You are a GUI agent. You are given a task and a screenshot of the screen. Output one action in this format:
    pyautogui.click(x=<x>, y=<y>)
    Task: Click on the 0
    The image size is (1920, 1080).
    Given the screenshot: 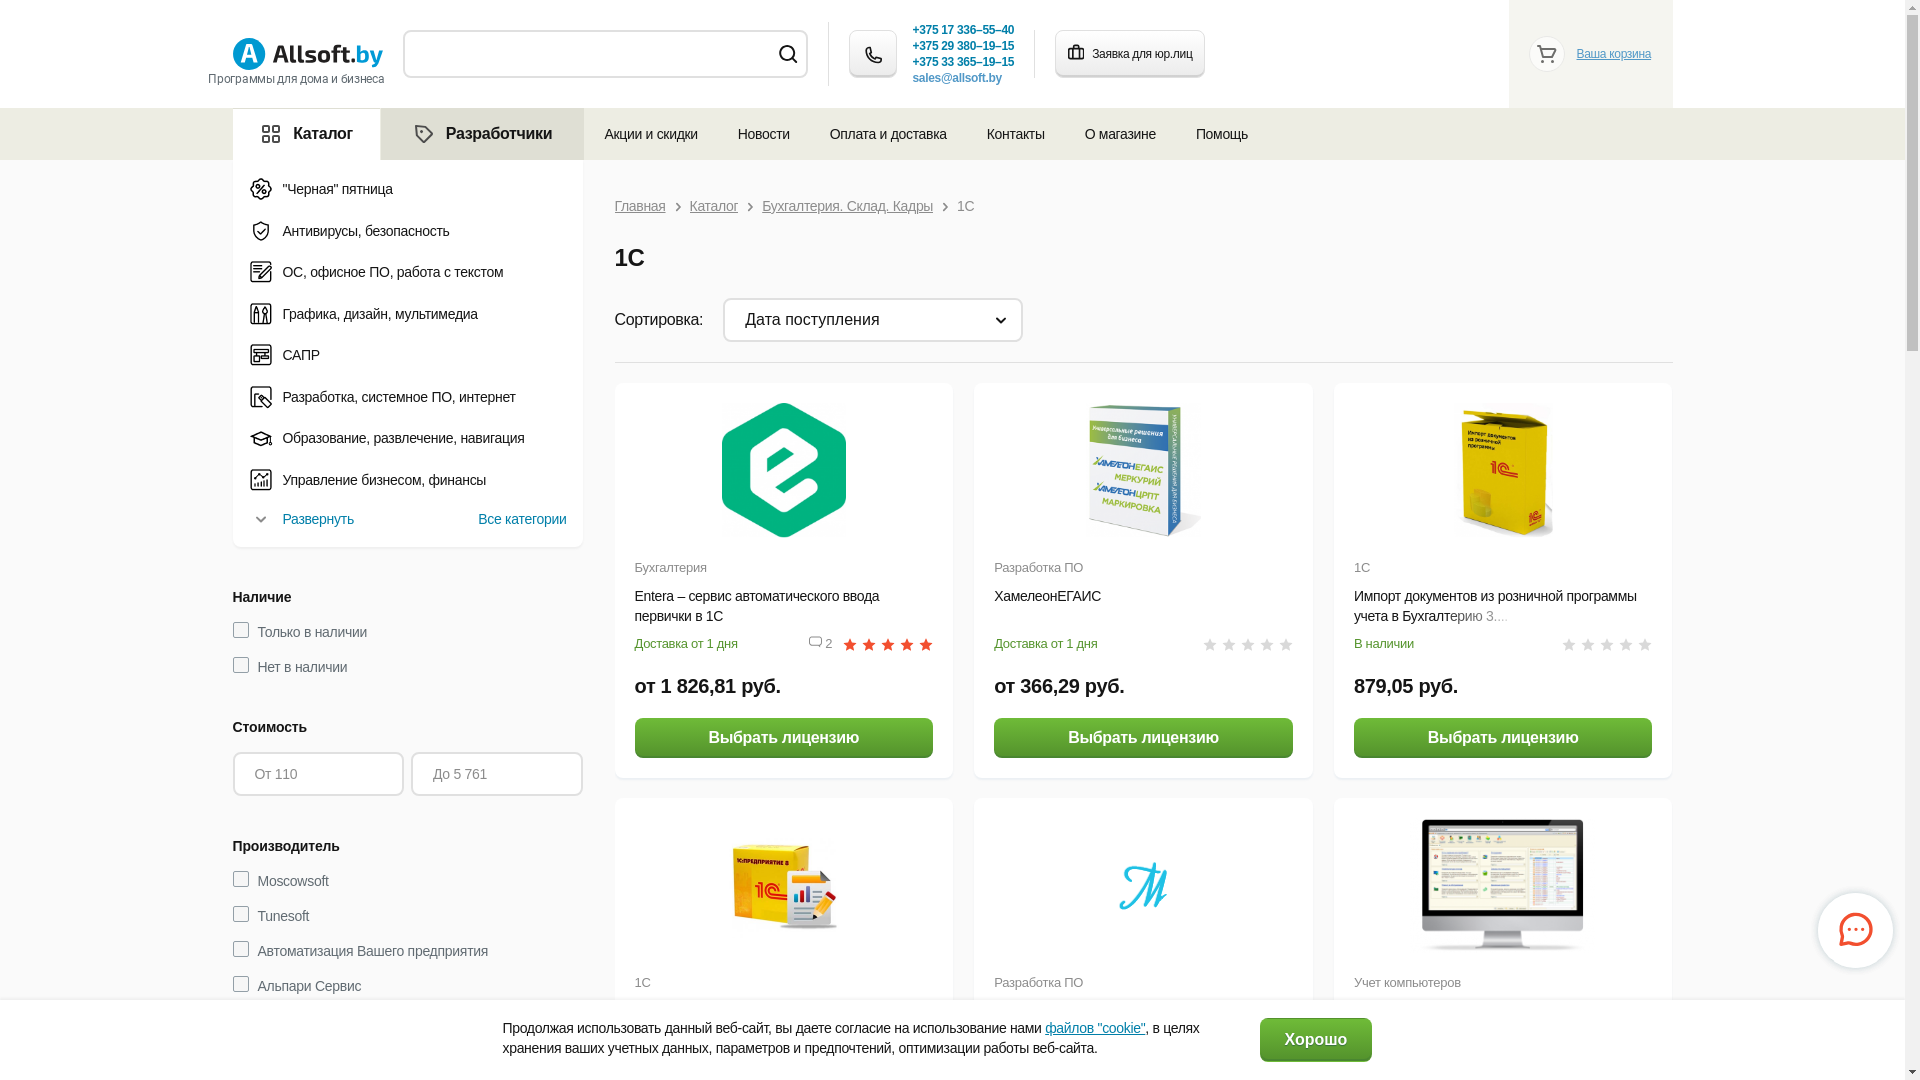 What is the action you would take?
    pyautogui.click(x=888, y=1060)
    